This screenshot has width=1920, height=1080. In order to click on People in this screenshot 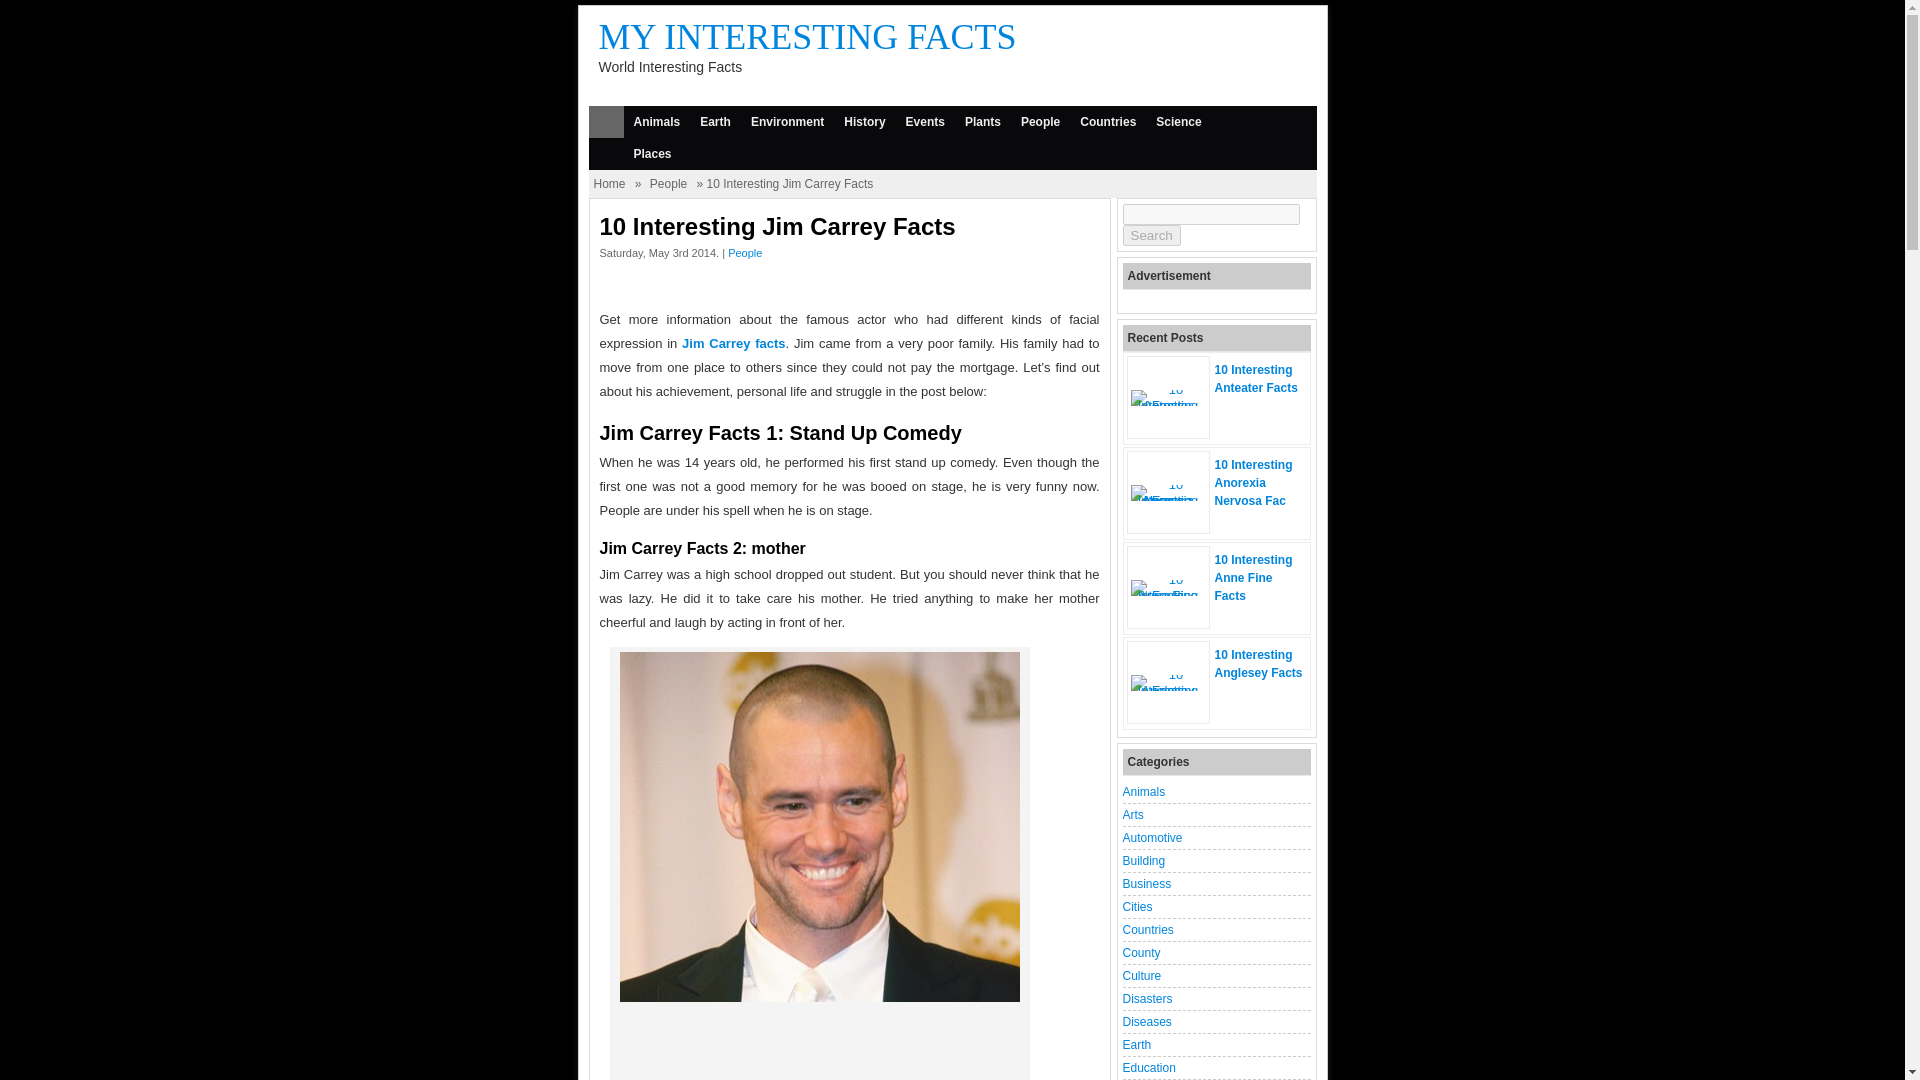, I will do `click(744, 253)`.